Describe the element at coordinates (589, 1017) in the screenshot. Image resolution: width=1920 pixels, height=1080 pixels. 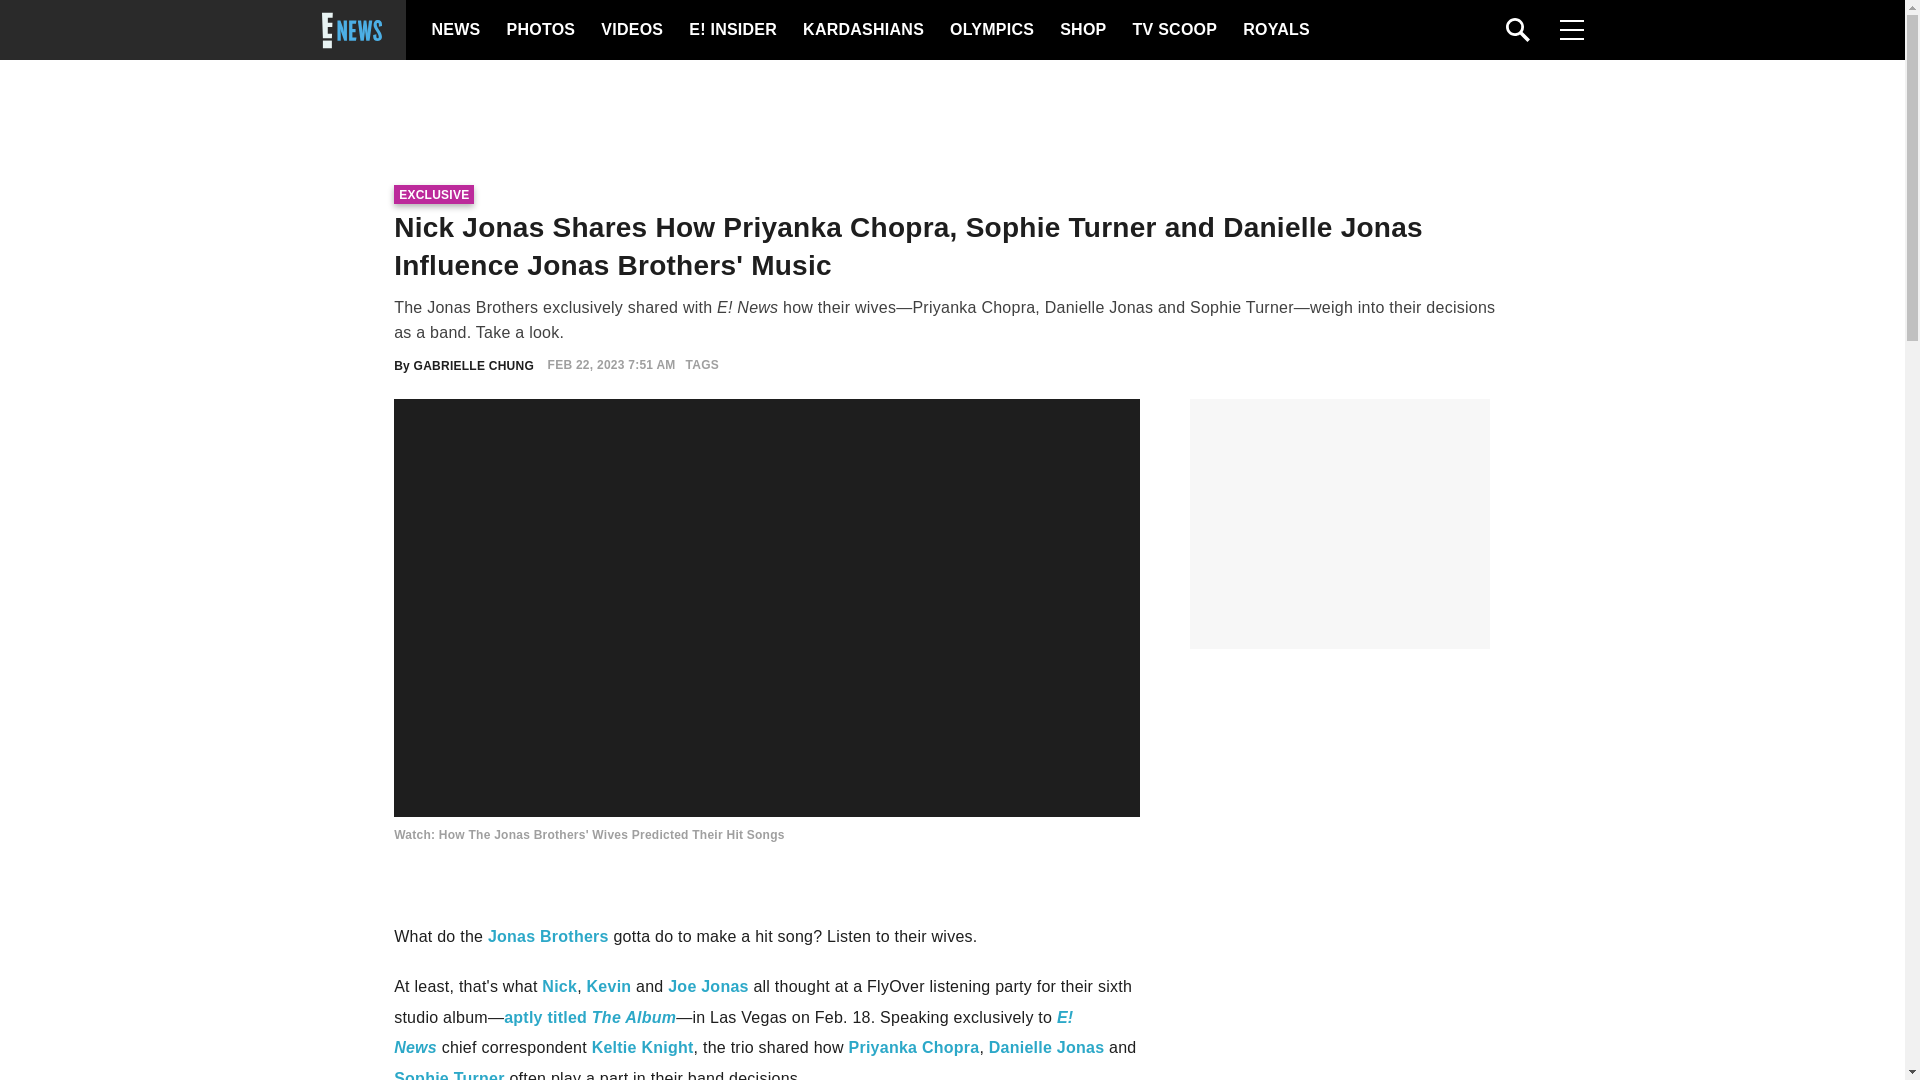
I see `aptly titled The Album` at that location.